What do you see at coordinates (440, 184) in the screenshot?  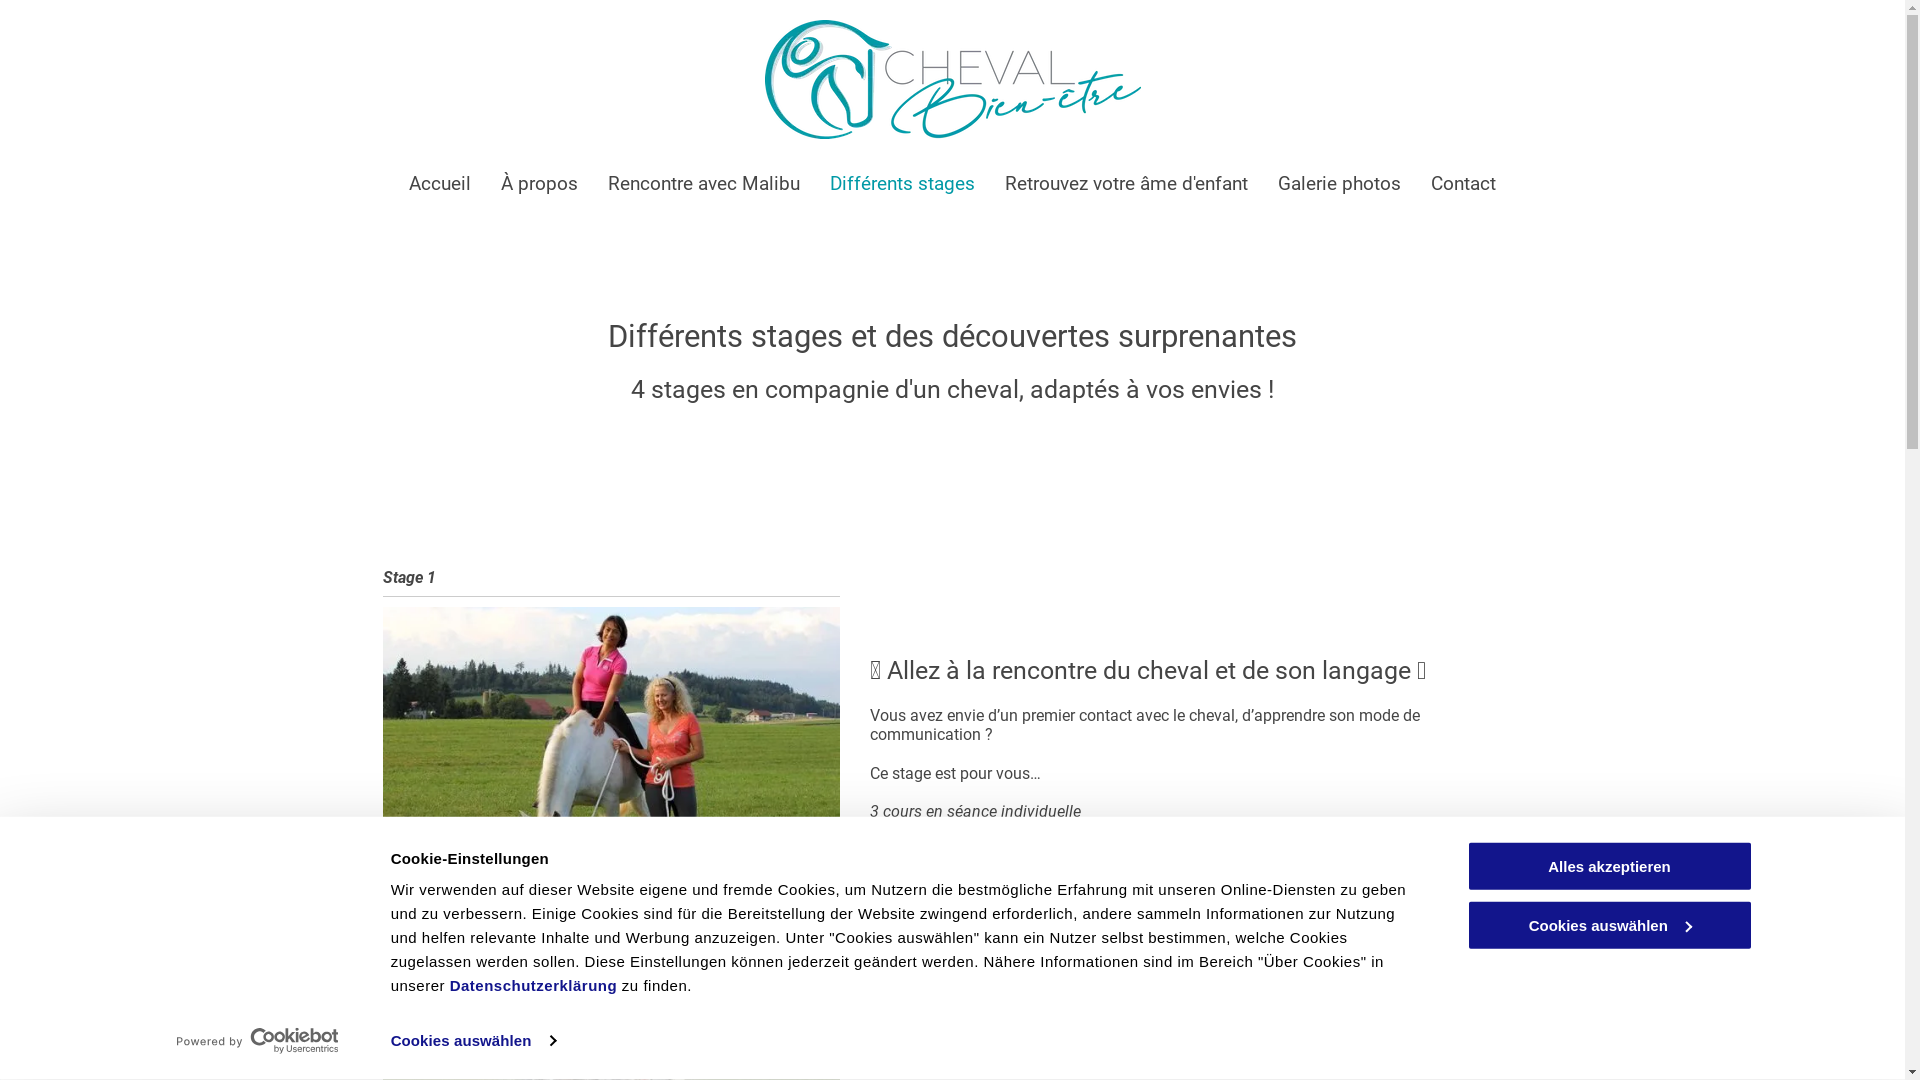 I see `Accueil` at bounding box center [440, 184].